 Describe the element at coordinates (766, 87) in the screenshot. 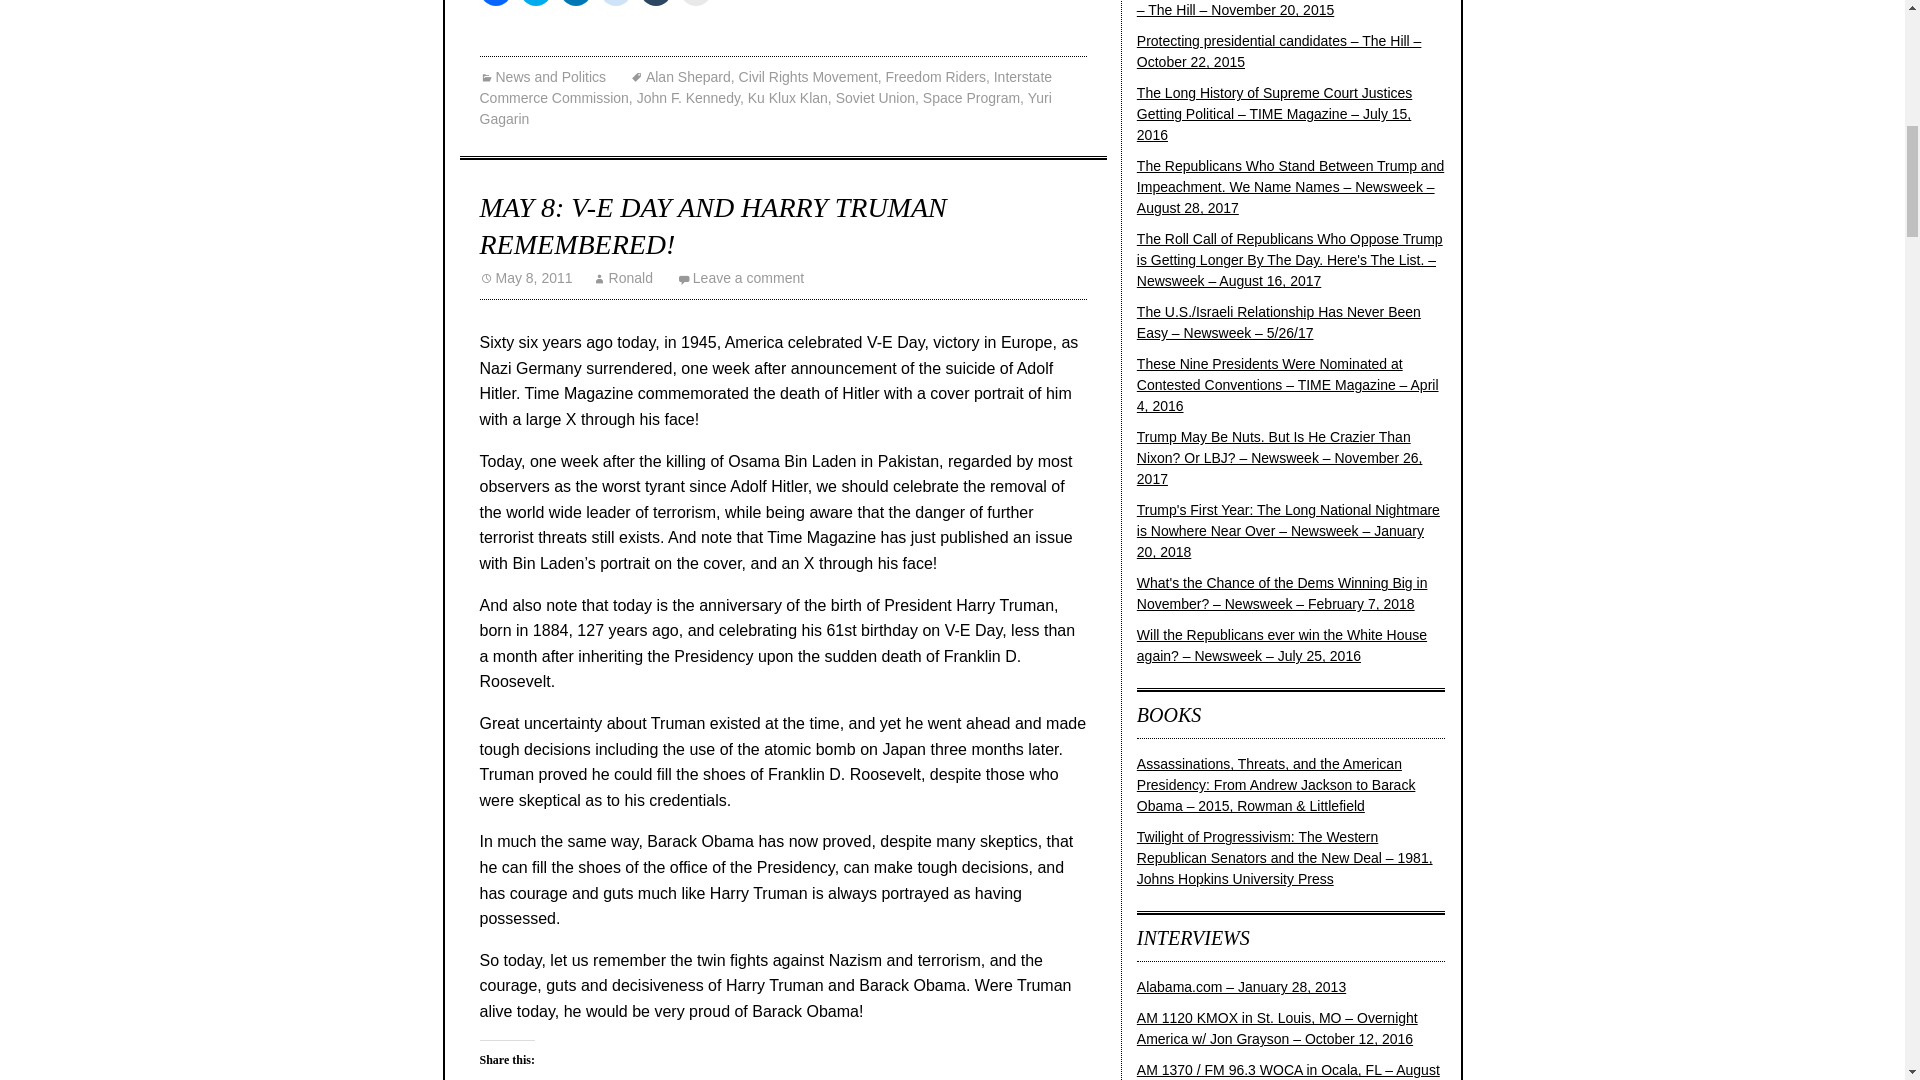

I see `Interstate Commerce Commission` at that location.